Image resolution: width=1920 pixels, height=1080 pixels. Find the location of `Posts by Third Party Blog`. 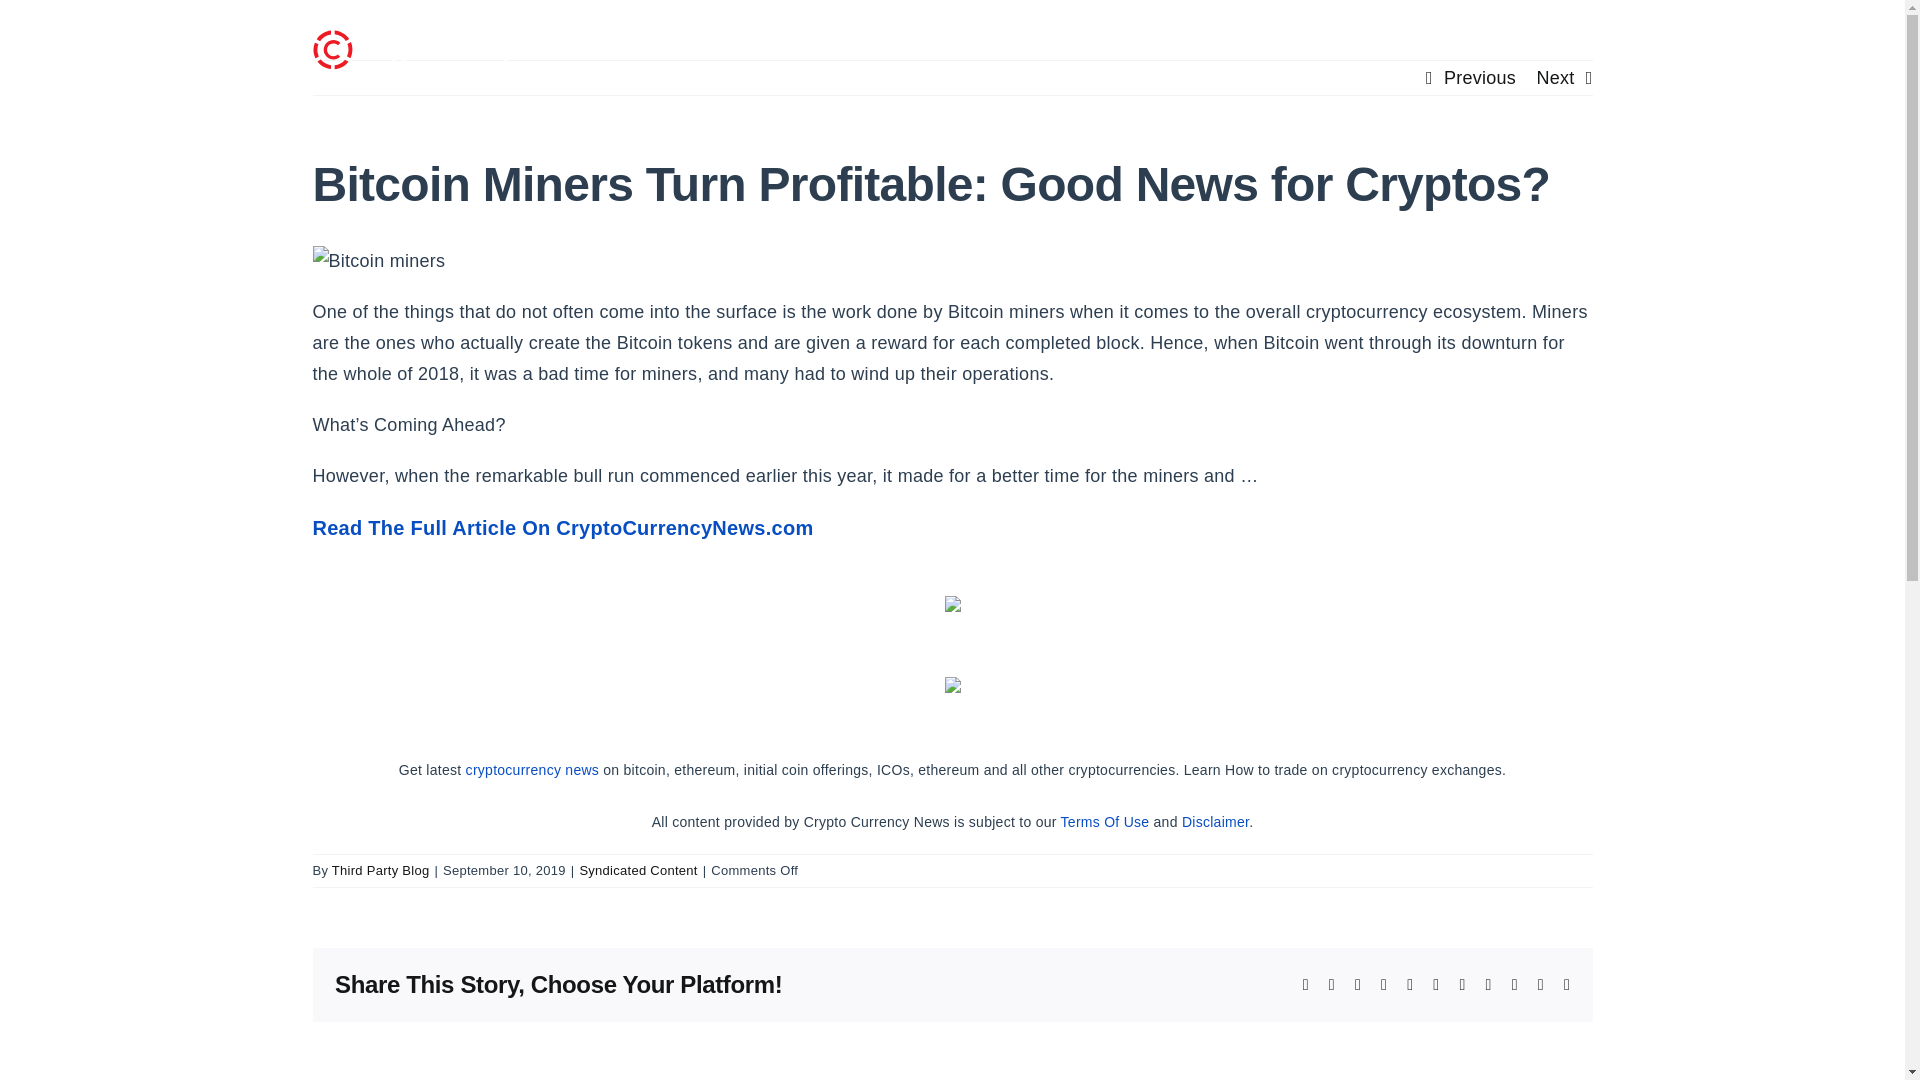

Posts by Third Party Blog is located at coordinates (381, 870).